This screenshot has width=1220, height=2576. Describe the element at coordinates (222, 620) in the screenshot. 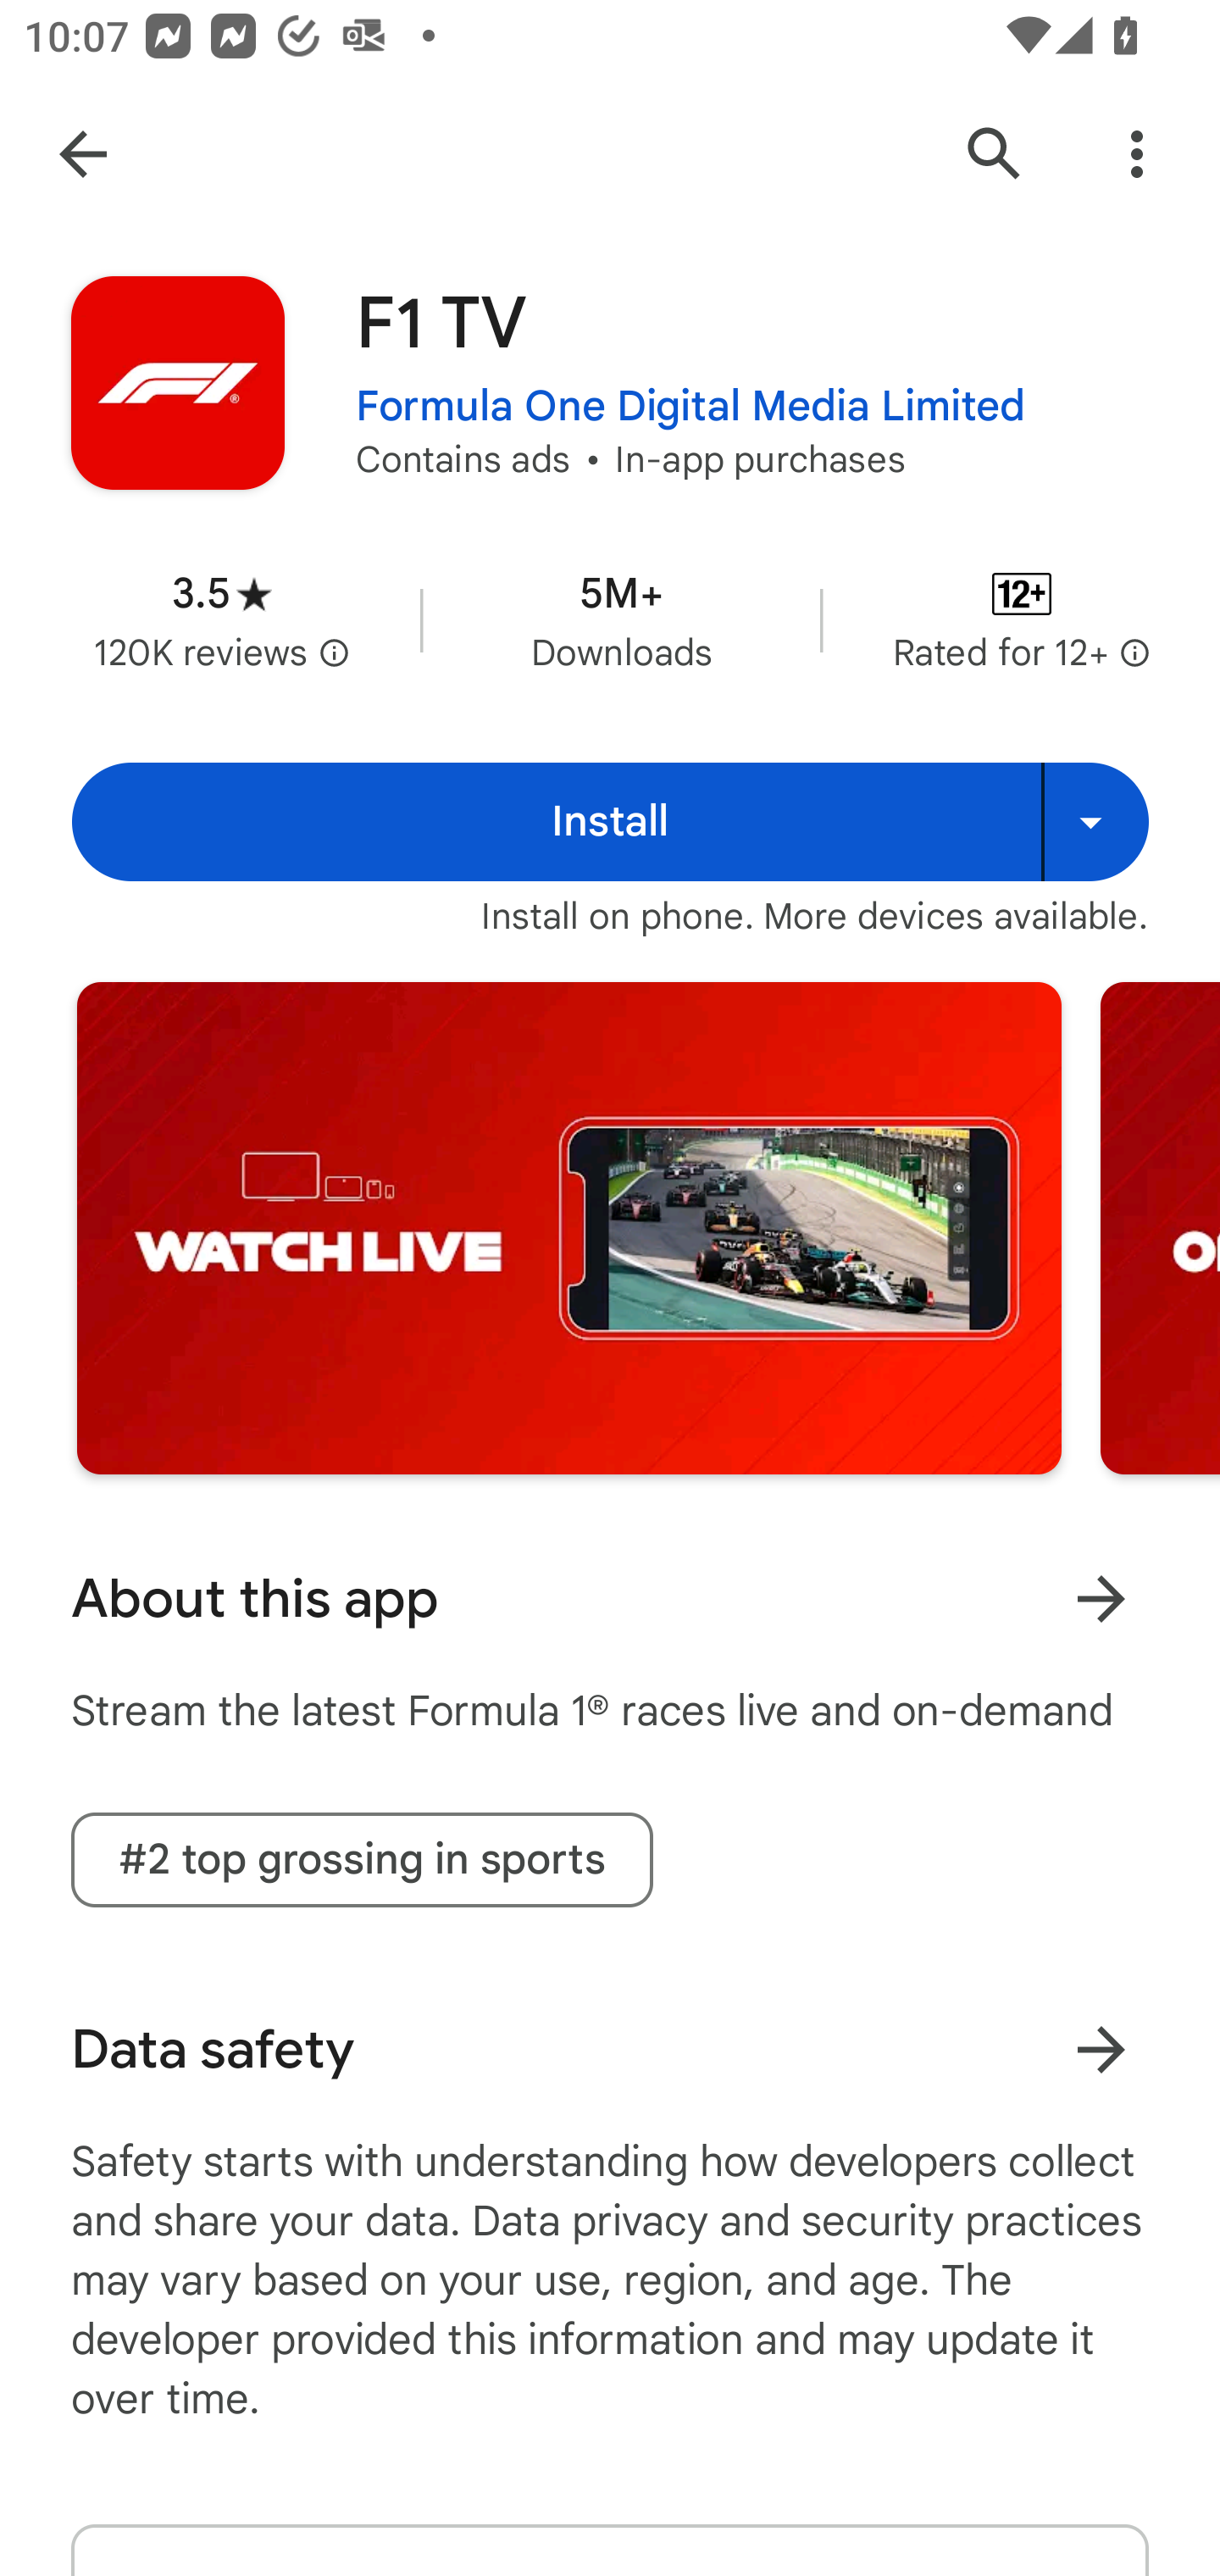

I see `Average rating 3.5 stars in 120 thousand reviews` at that location.